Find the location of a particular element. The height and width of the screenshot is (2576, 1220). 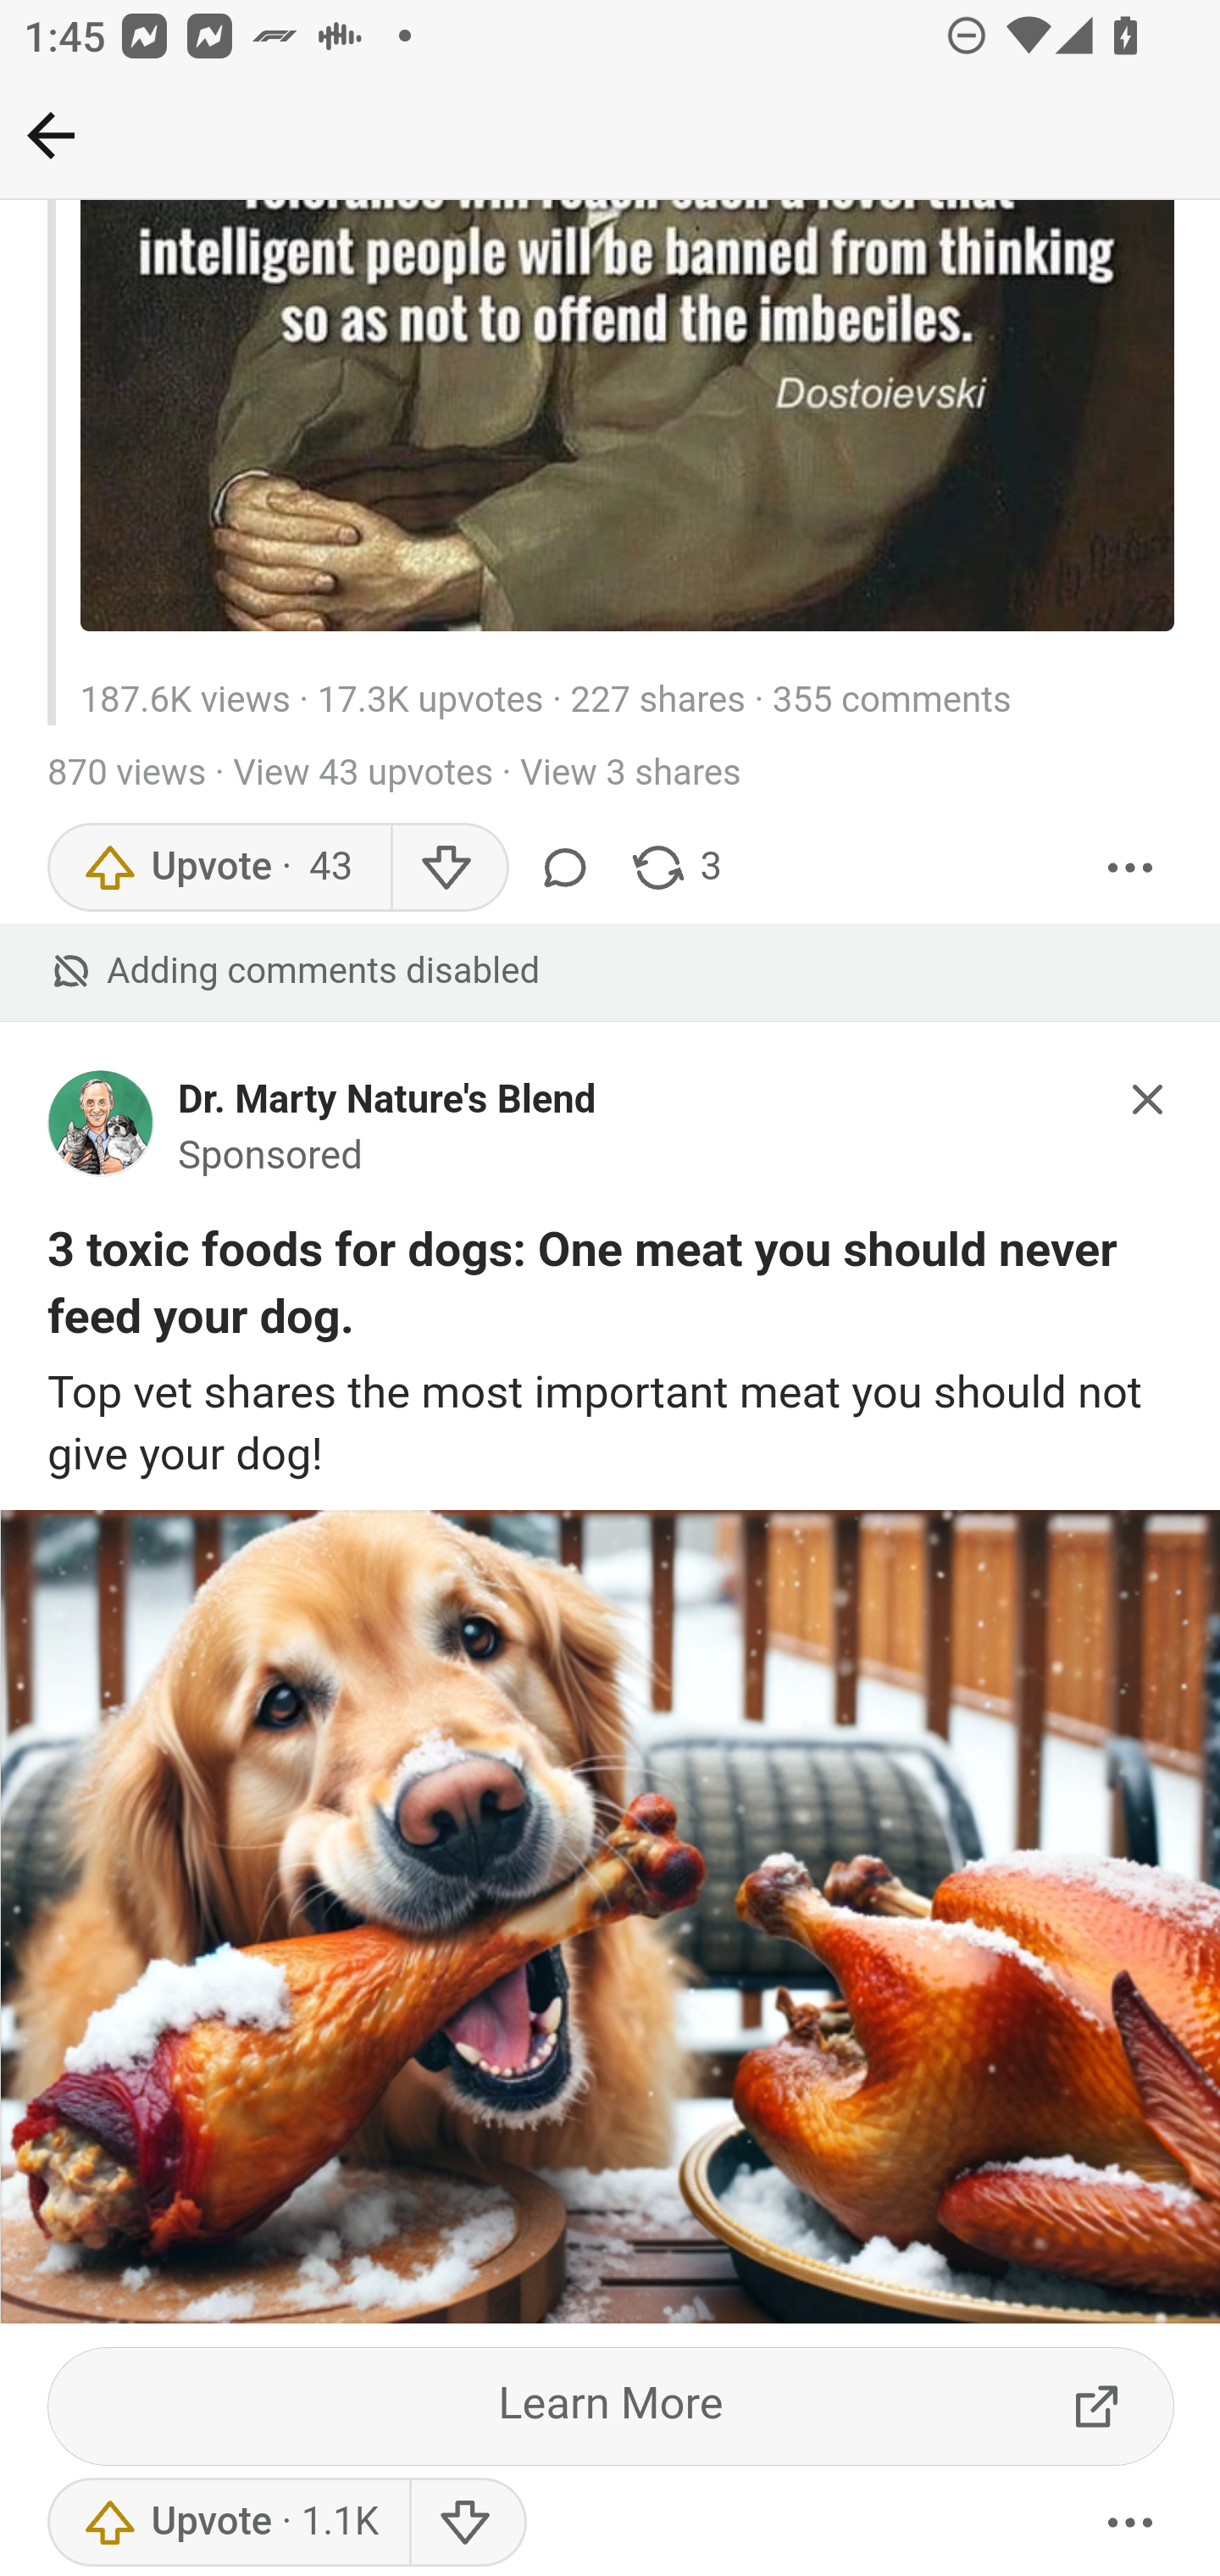

More is located at coordinates (1131, 2525).